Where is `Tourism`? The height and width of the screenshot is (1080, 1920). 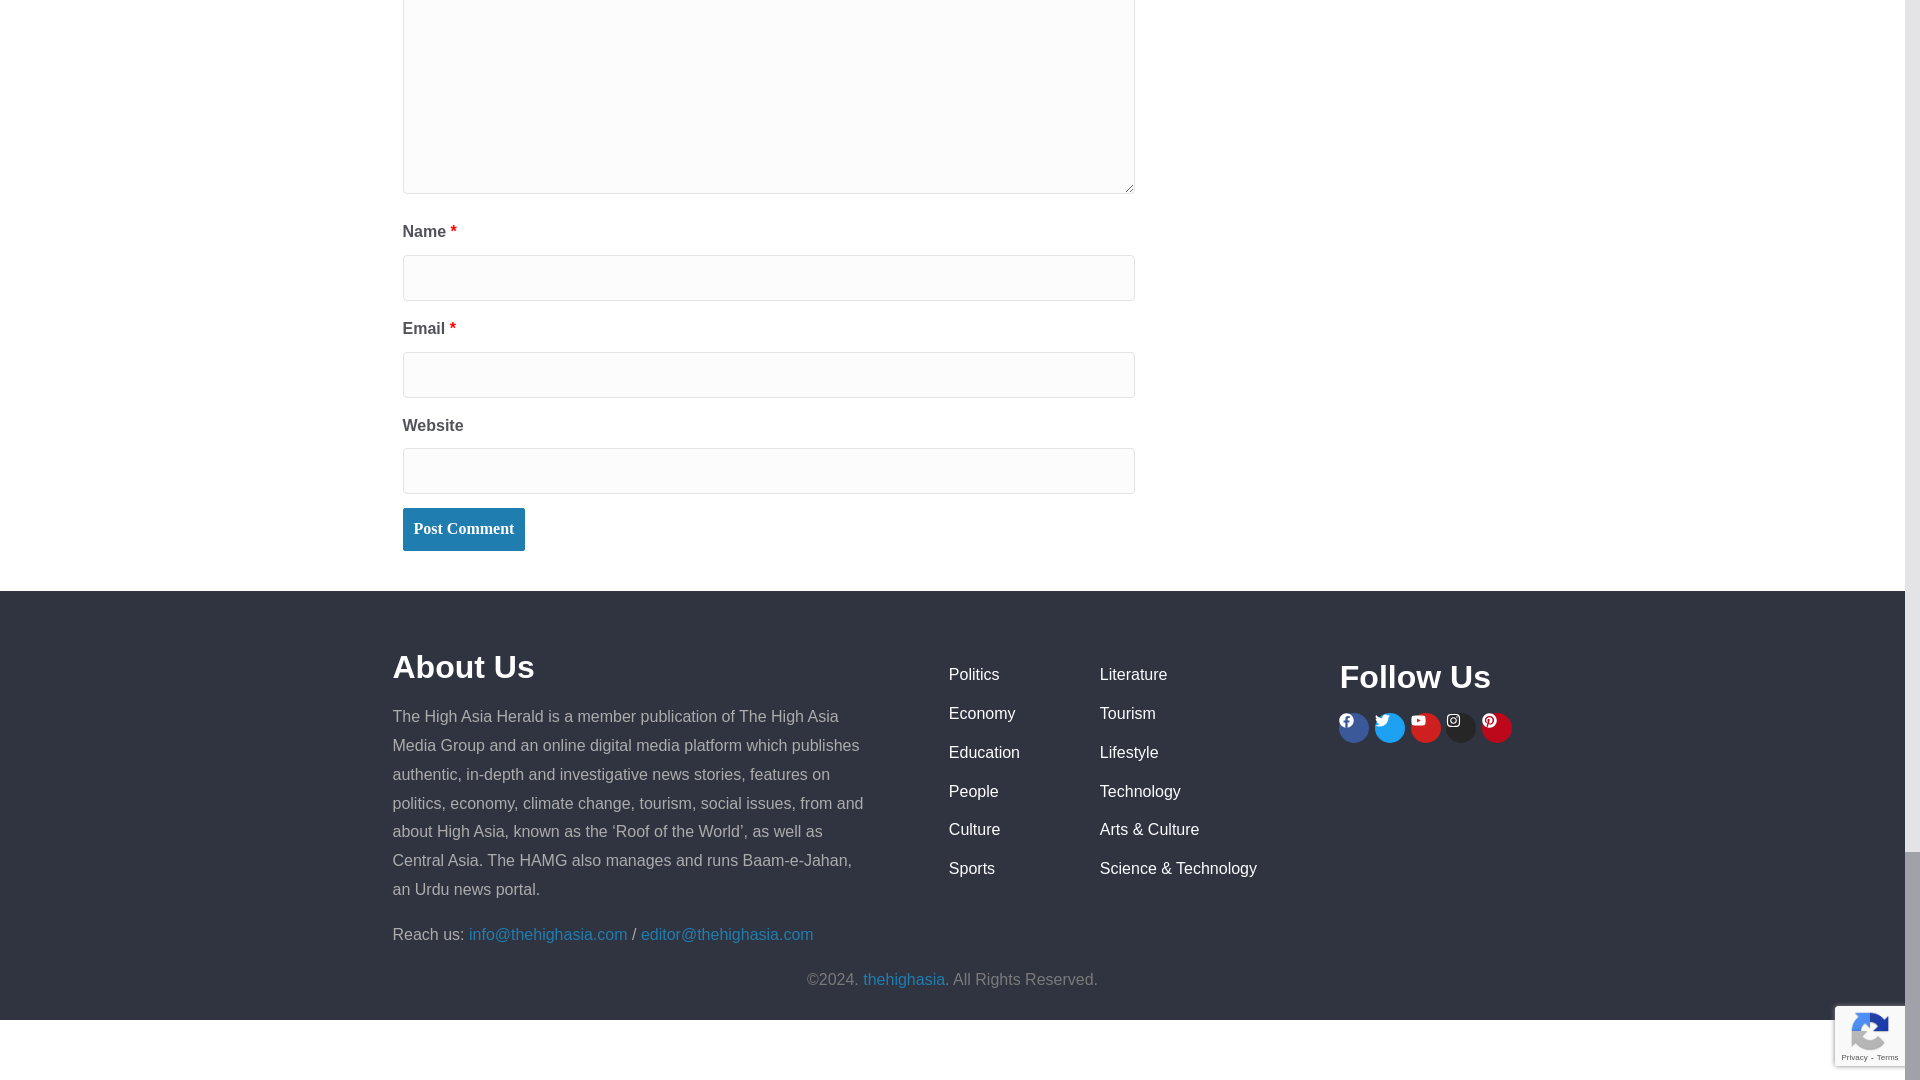 Tourism is located at coordinates (1210, 714).